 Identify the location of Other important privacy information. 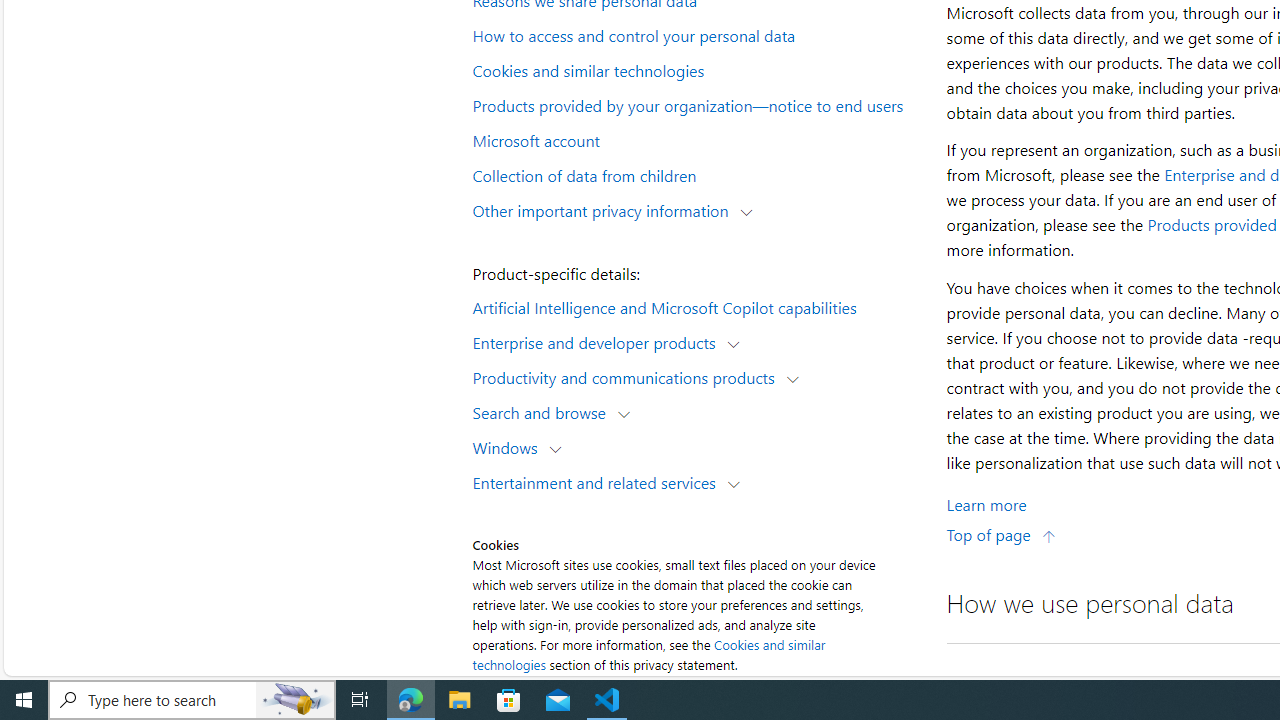
(605, 210).